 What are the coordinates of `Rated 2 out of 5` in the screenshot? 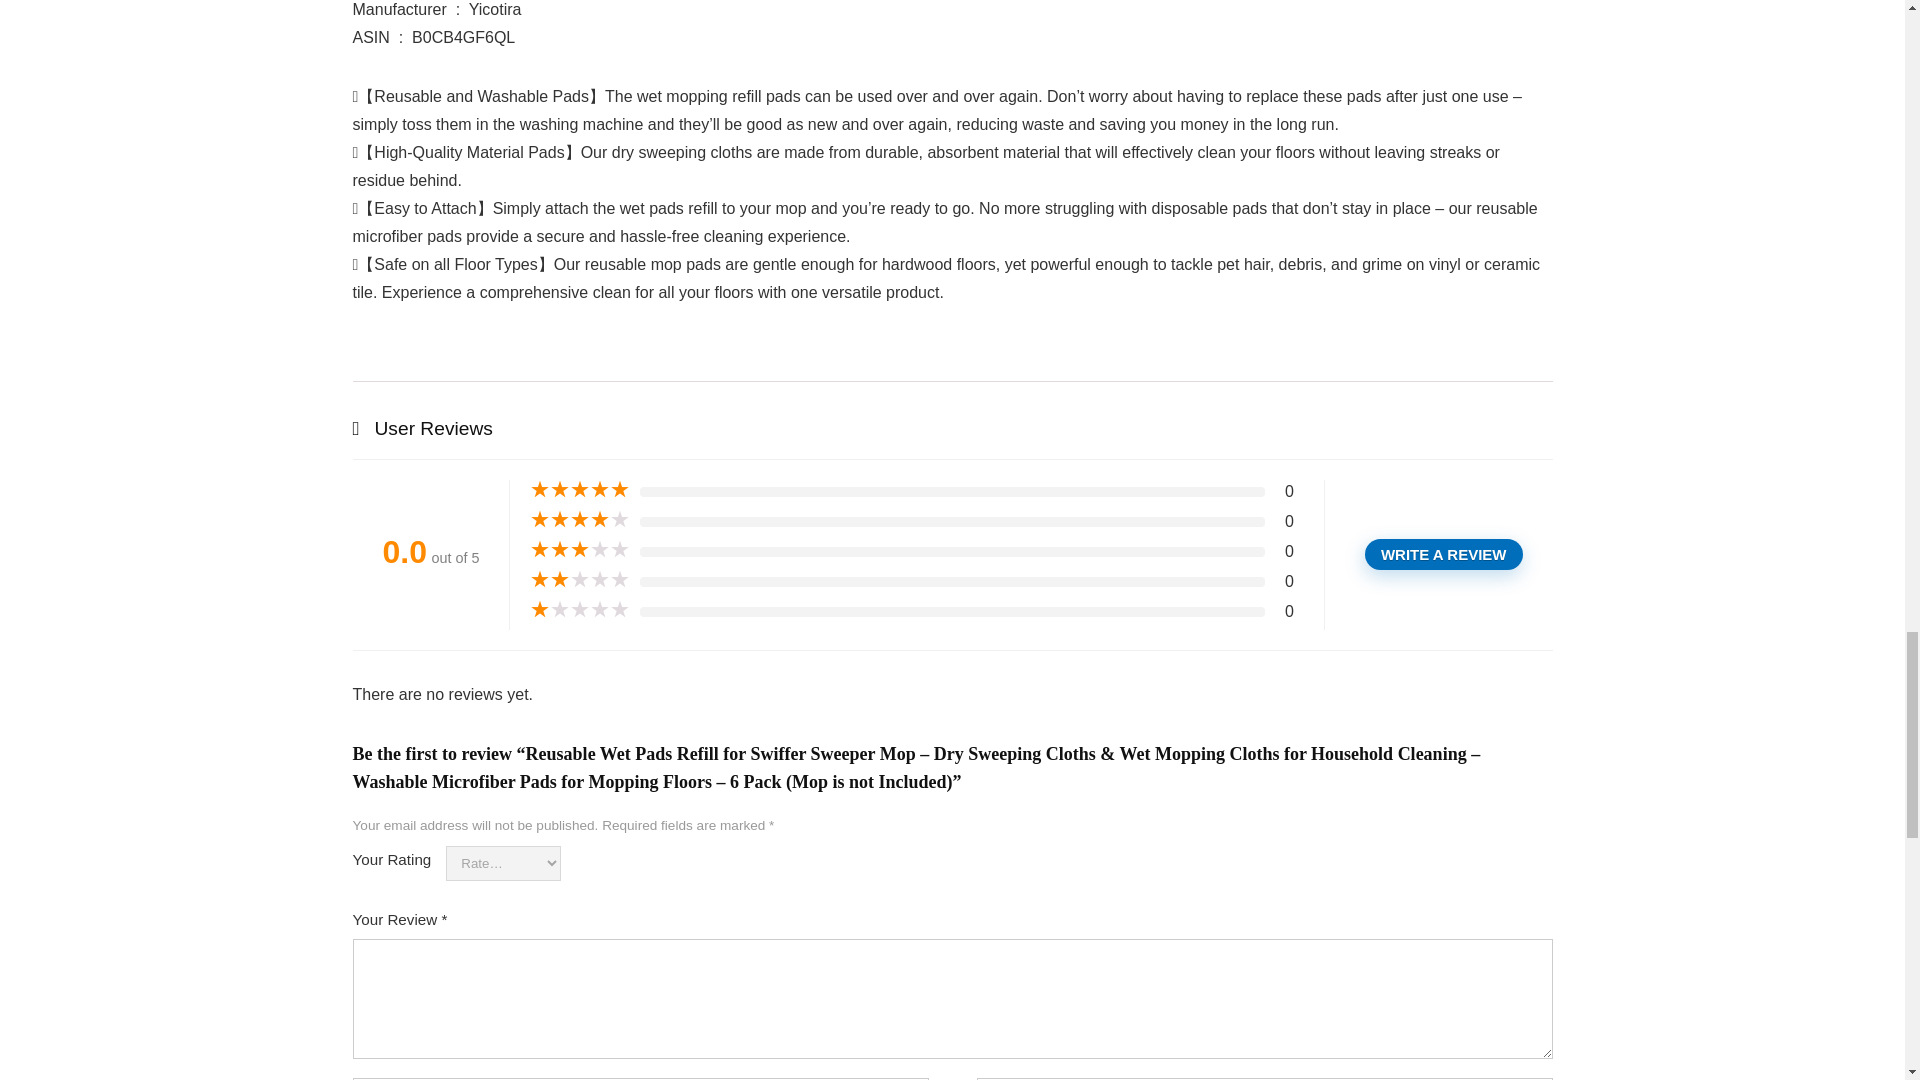 It's located at (579, 580).